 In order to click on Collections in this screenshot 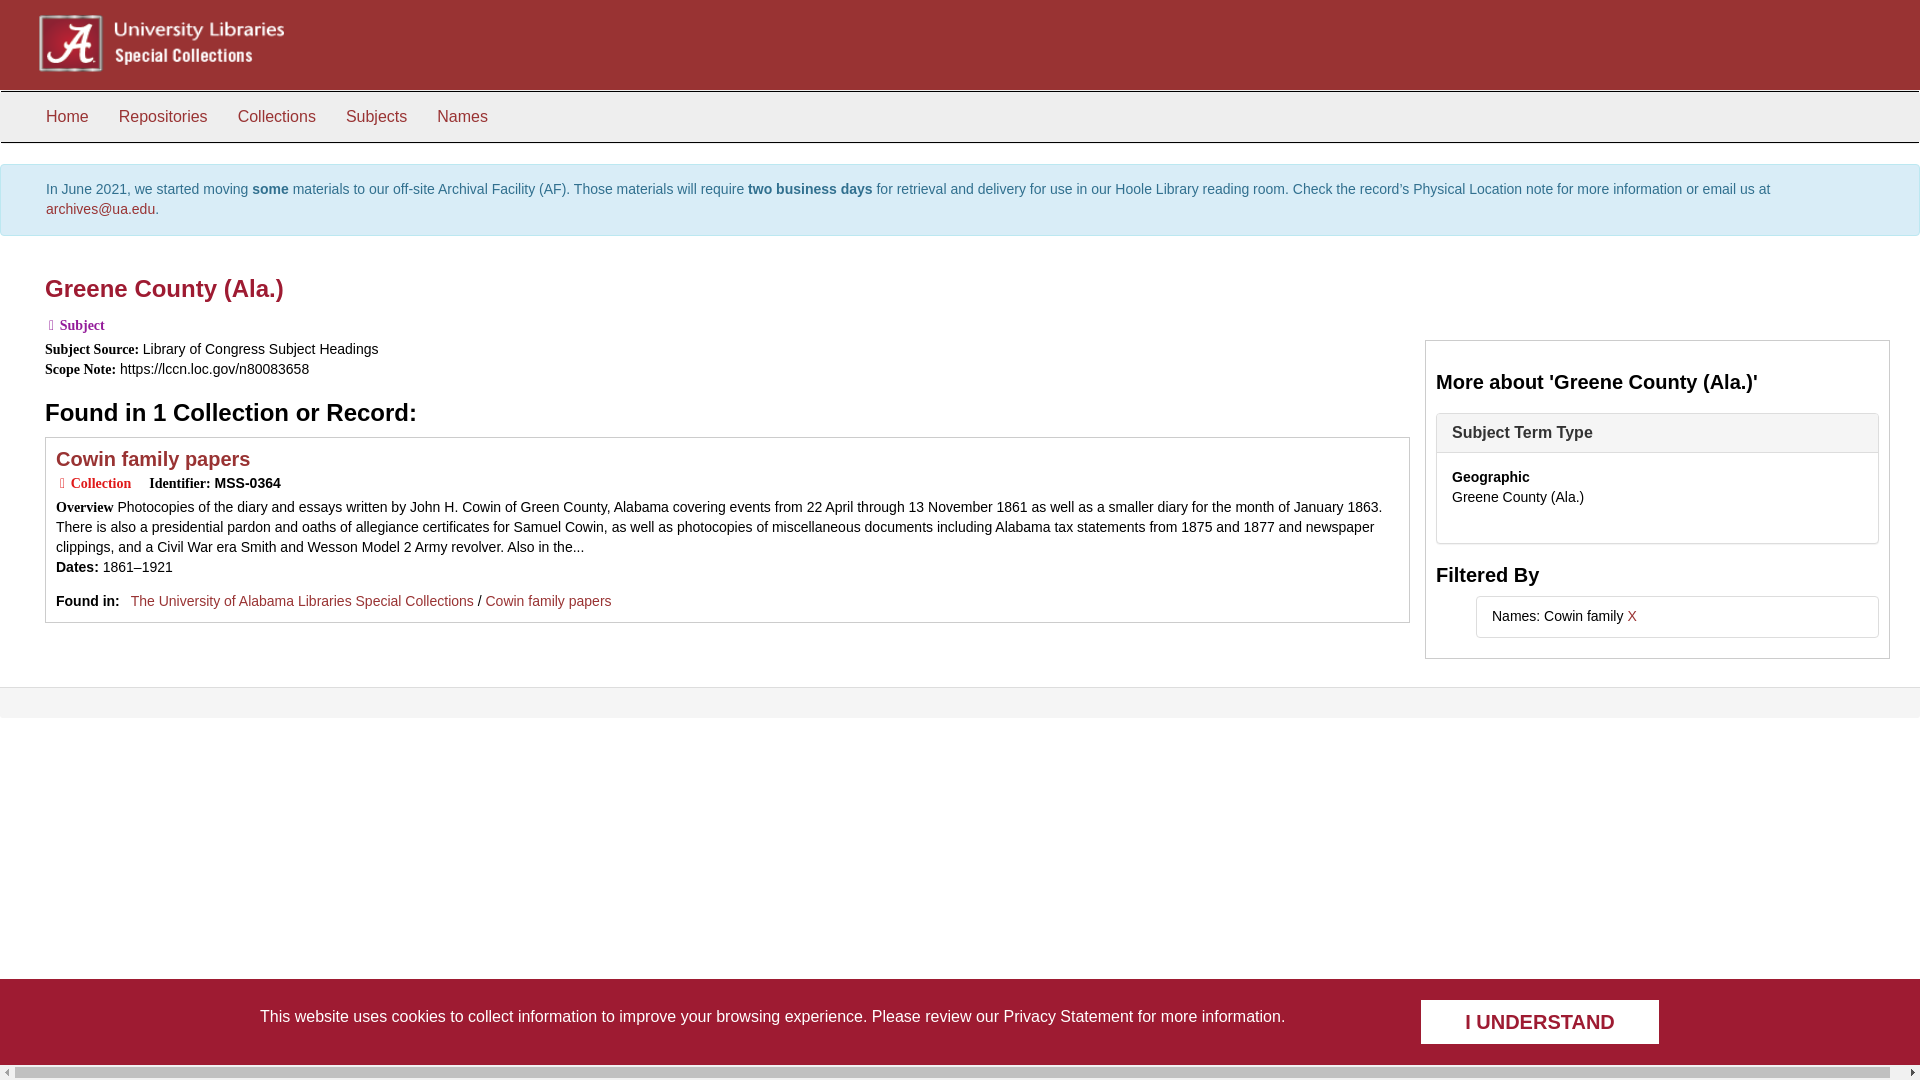, I will do `click(276, 116)`.